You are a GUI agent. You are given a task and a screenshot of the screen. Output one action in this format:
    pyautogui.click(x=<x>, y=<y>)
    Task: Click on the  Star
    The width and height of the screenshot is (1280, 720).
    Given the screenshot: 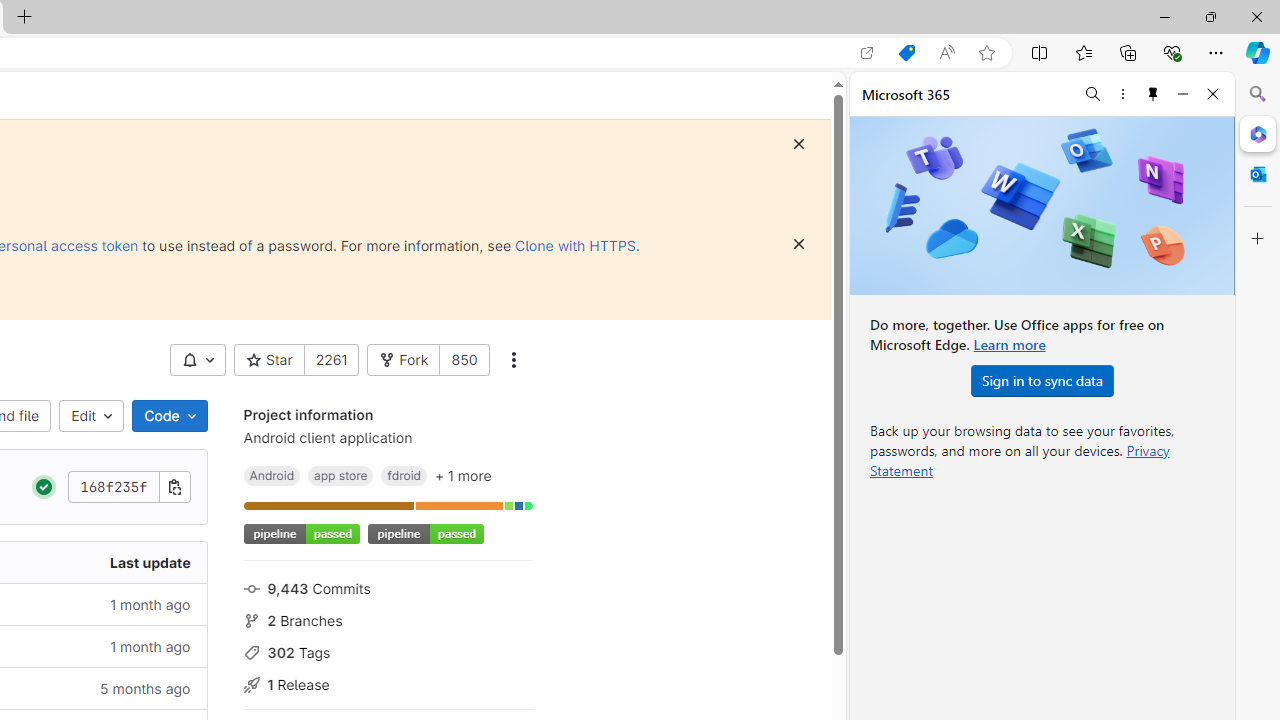 What is the action you would take?
    pyautogui.click(x=269, y=360)
    